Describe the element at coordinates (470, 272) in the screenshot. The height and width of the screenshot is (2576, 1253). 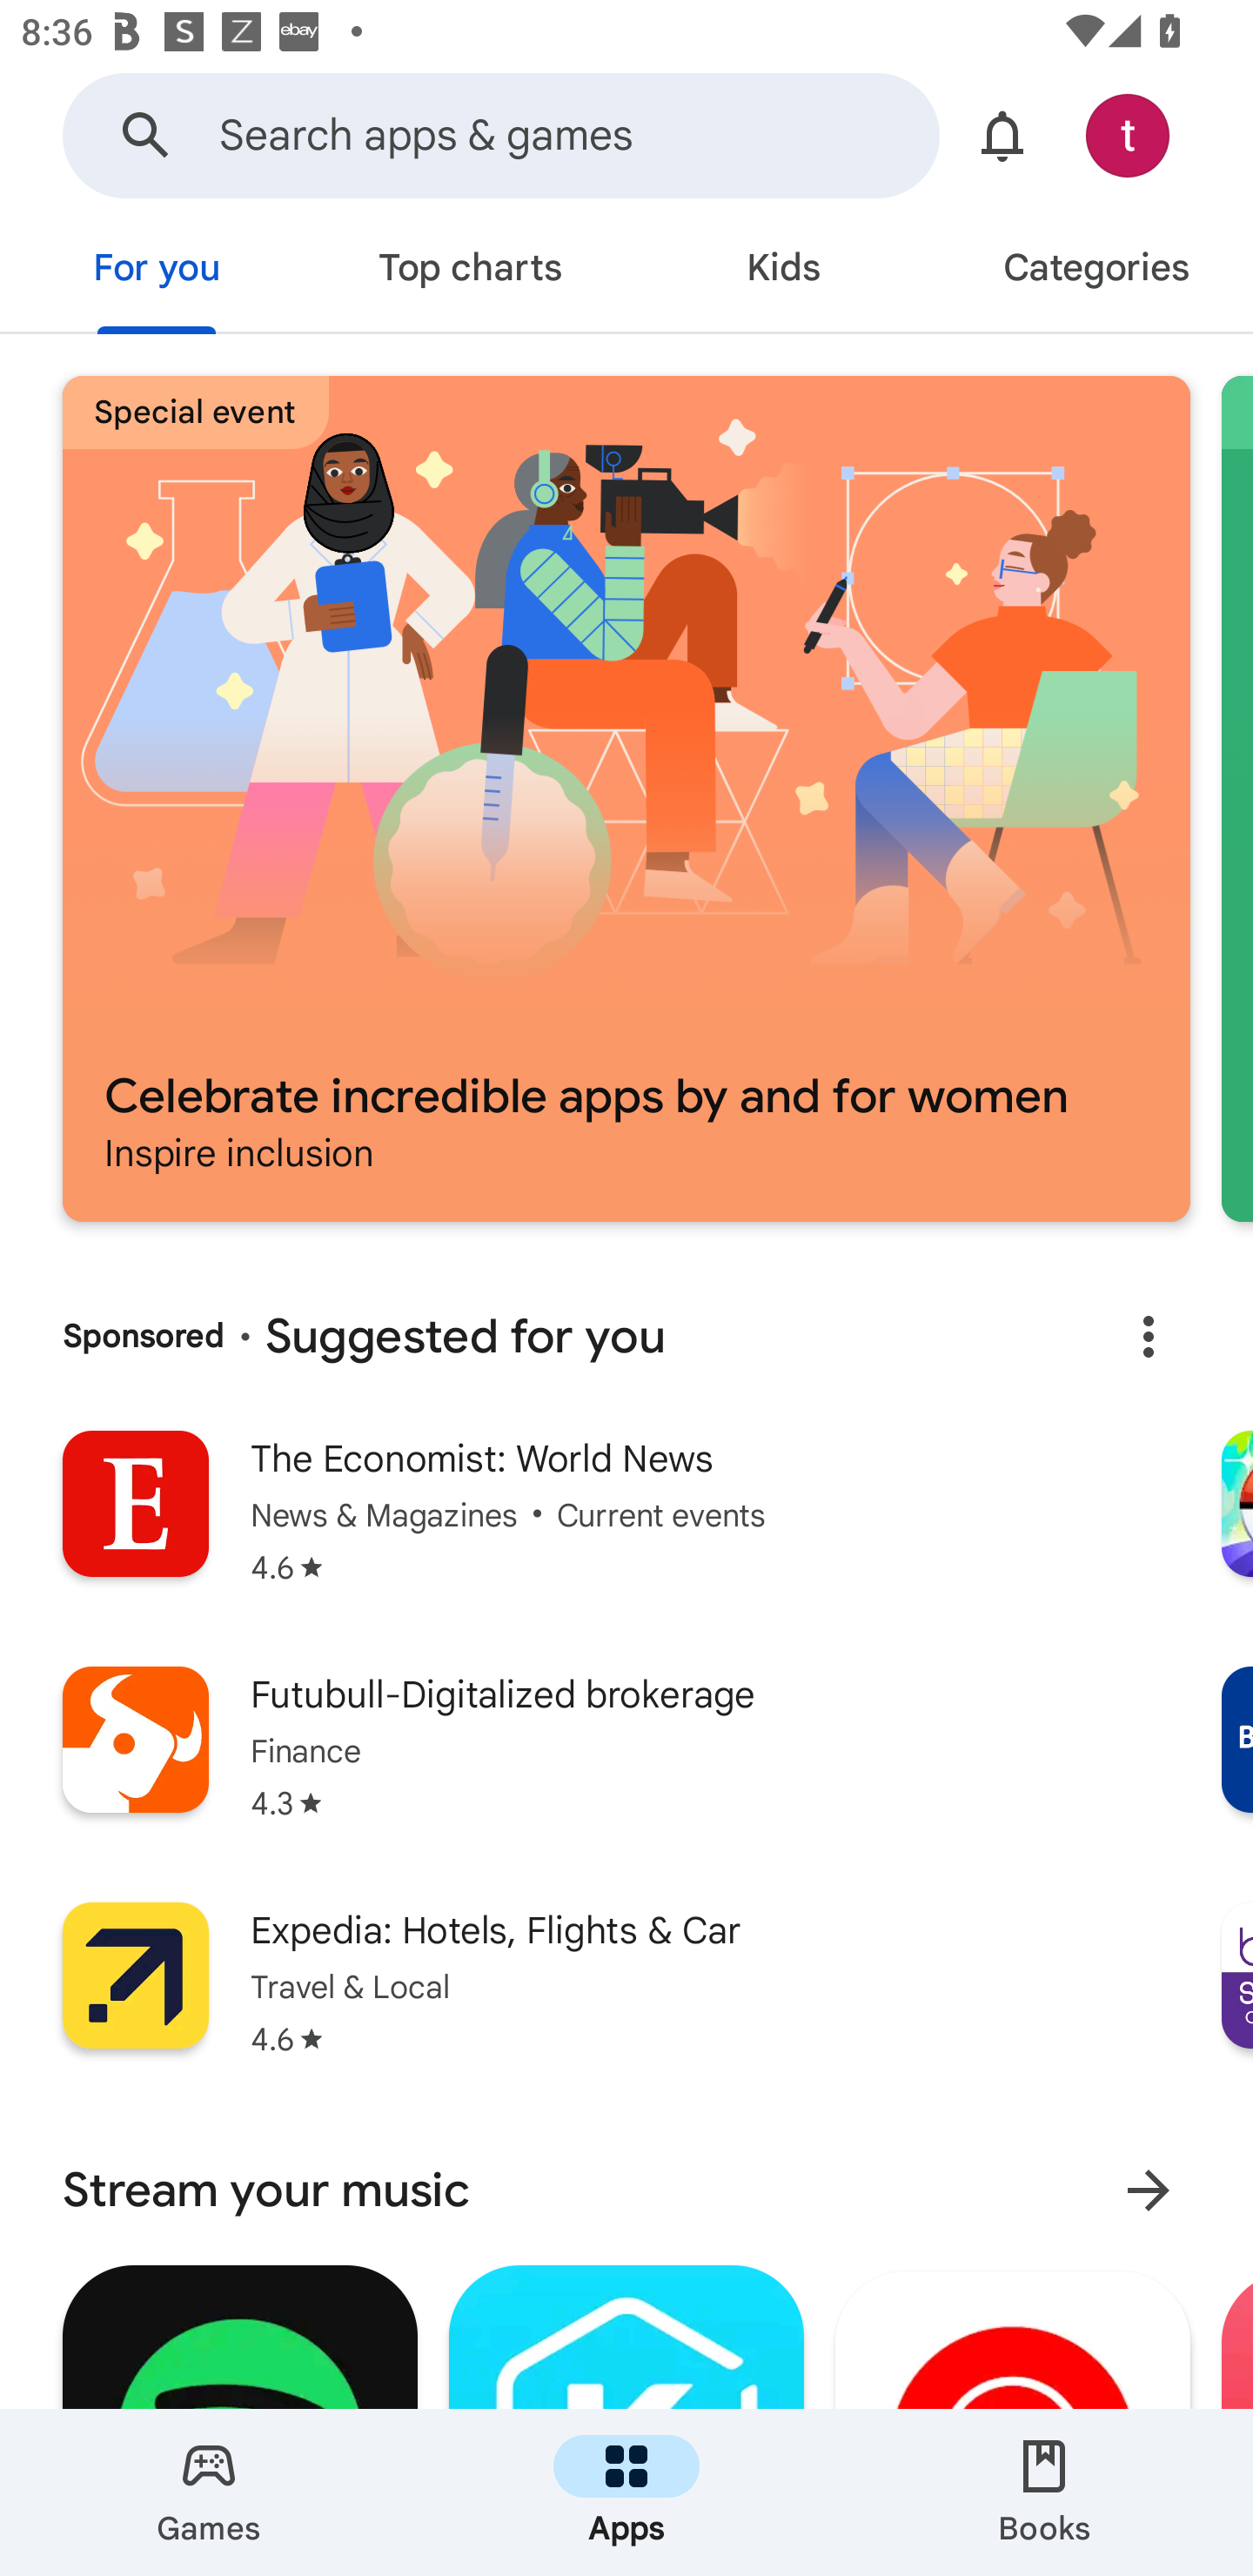
I see `Top charts` at that location.